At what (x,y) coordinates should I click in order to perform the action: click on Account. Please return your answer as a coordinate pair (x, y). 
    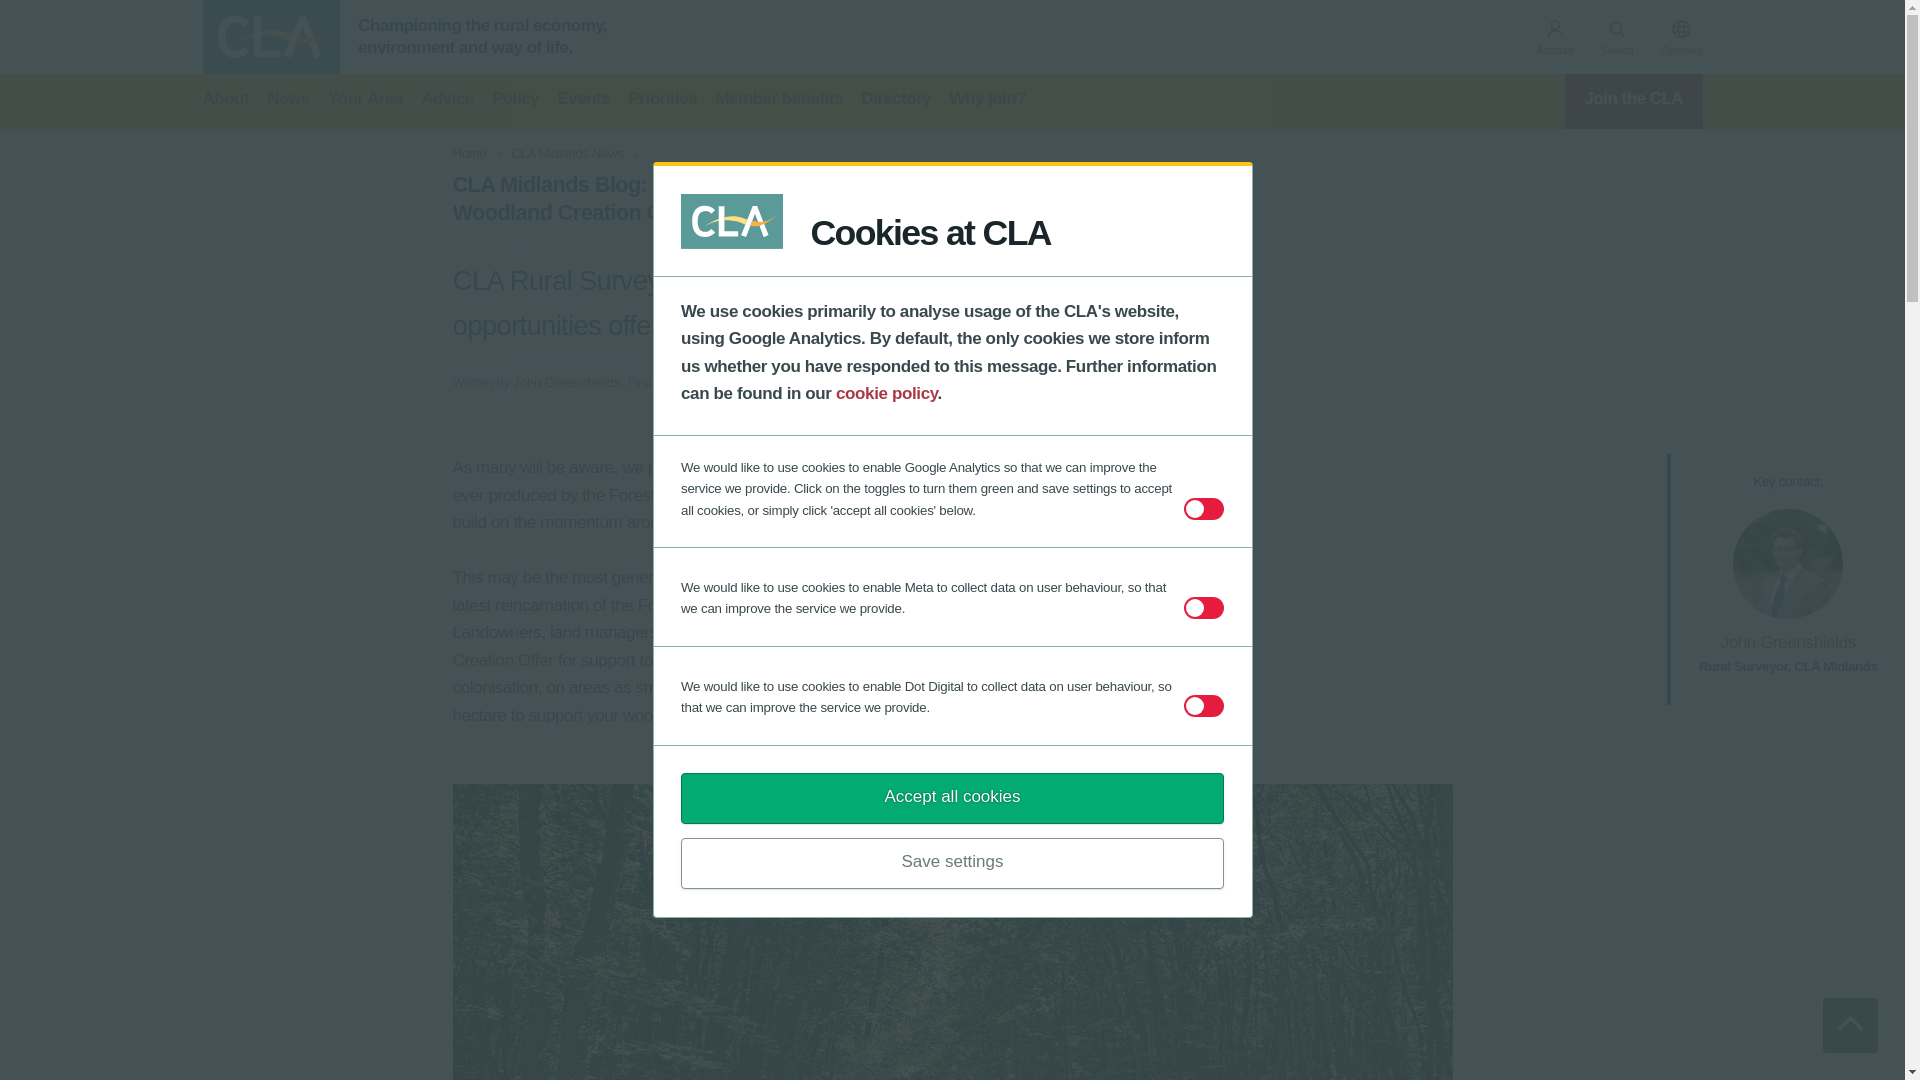
    Looking at the image, I should click on (1554, 40).